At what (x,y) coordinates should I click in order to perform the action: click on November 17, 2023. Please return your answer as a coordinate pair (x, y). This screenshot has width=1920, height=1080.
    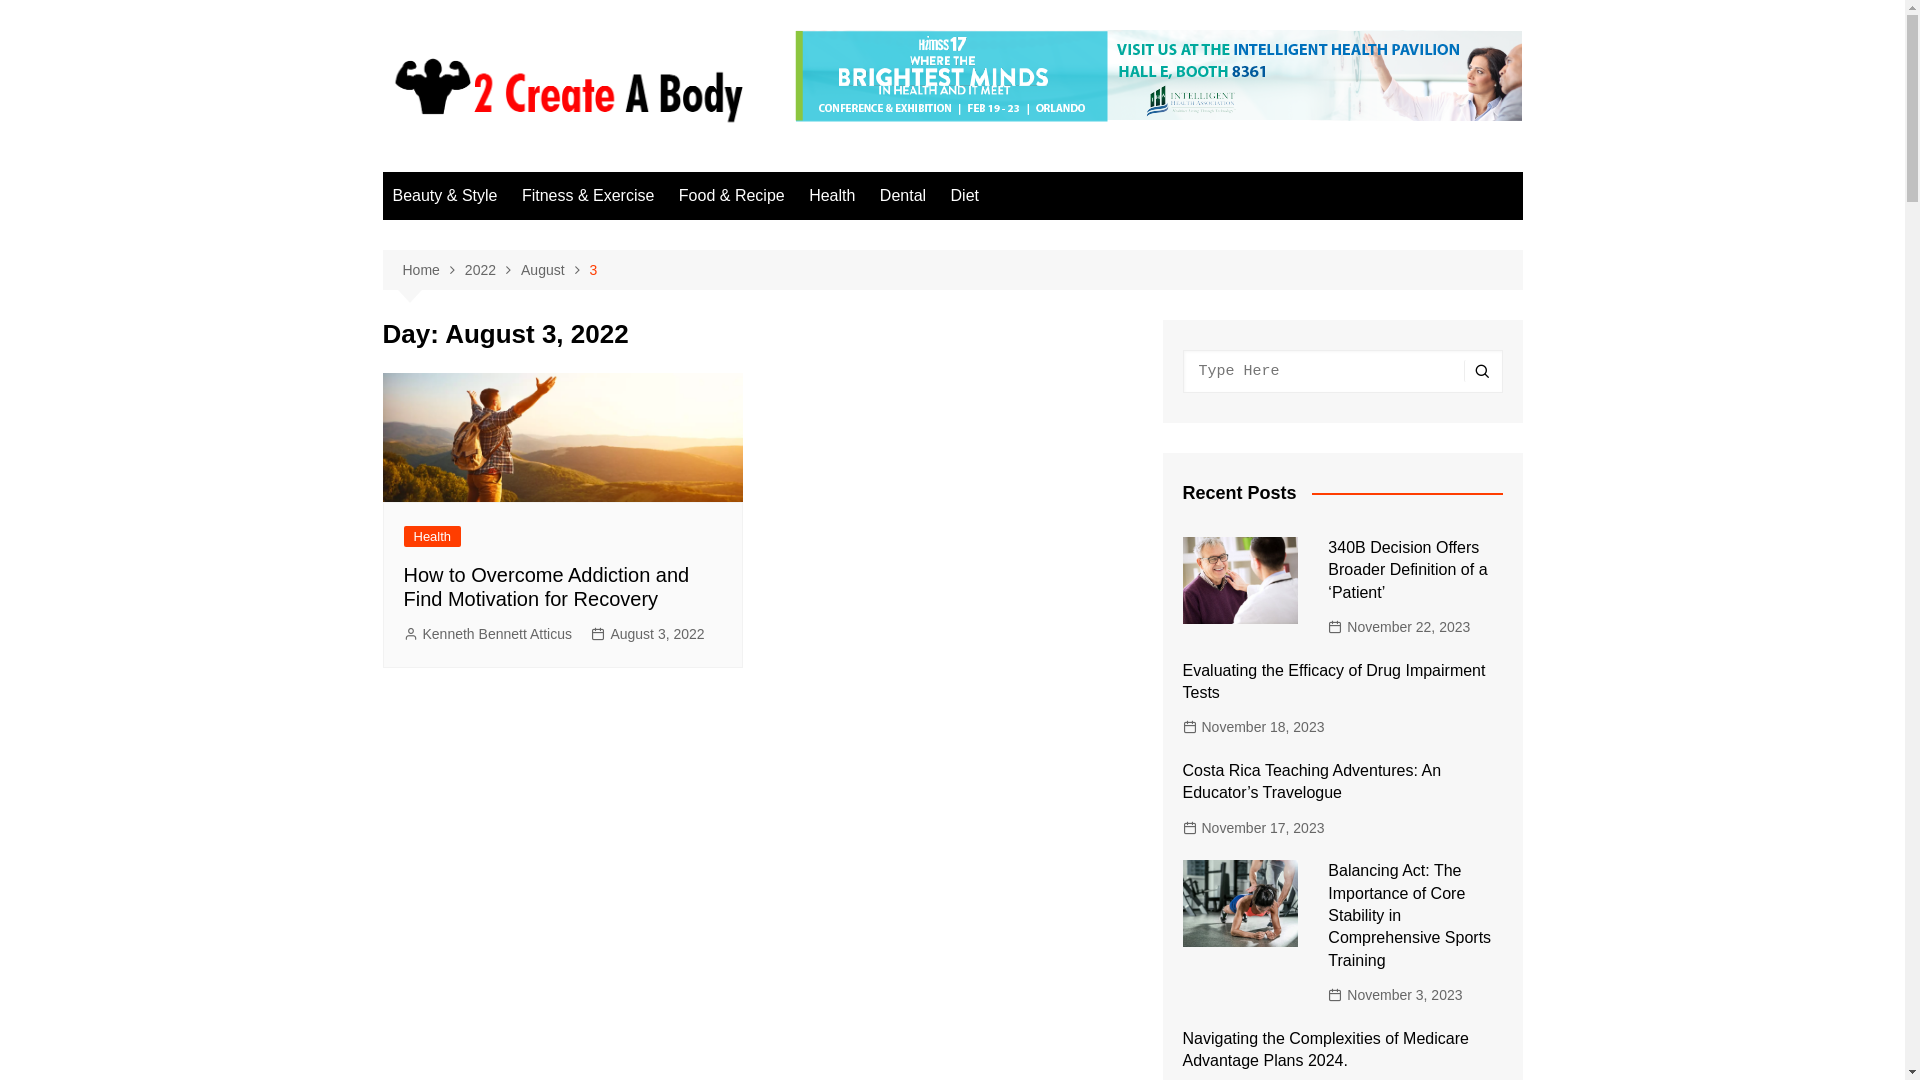
    Looking at the image, I should click on (1253, 828).